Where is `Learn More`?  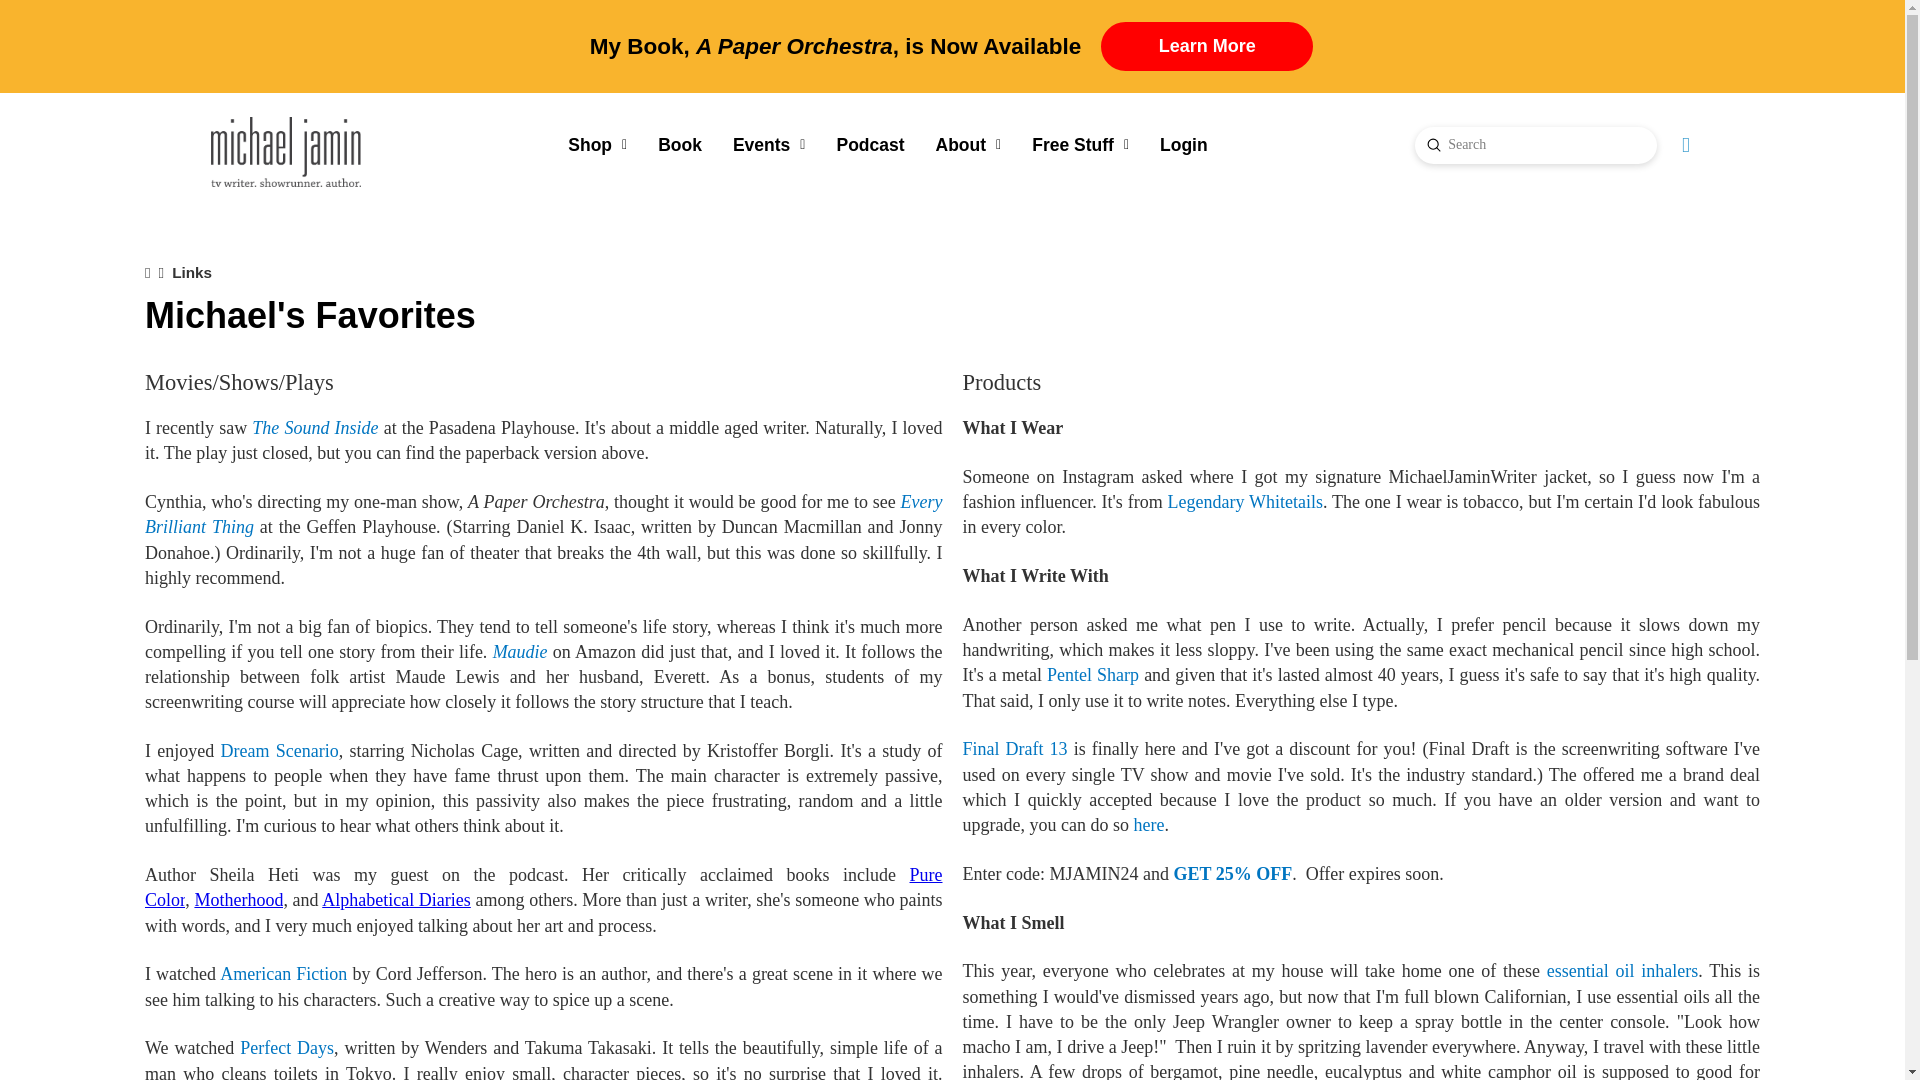
Learn More is located at coordinates (1206, 46).